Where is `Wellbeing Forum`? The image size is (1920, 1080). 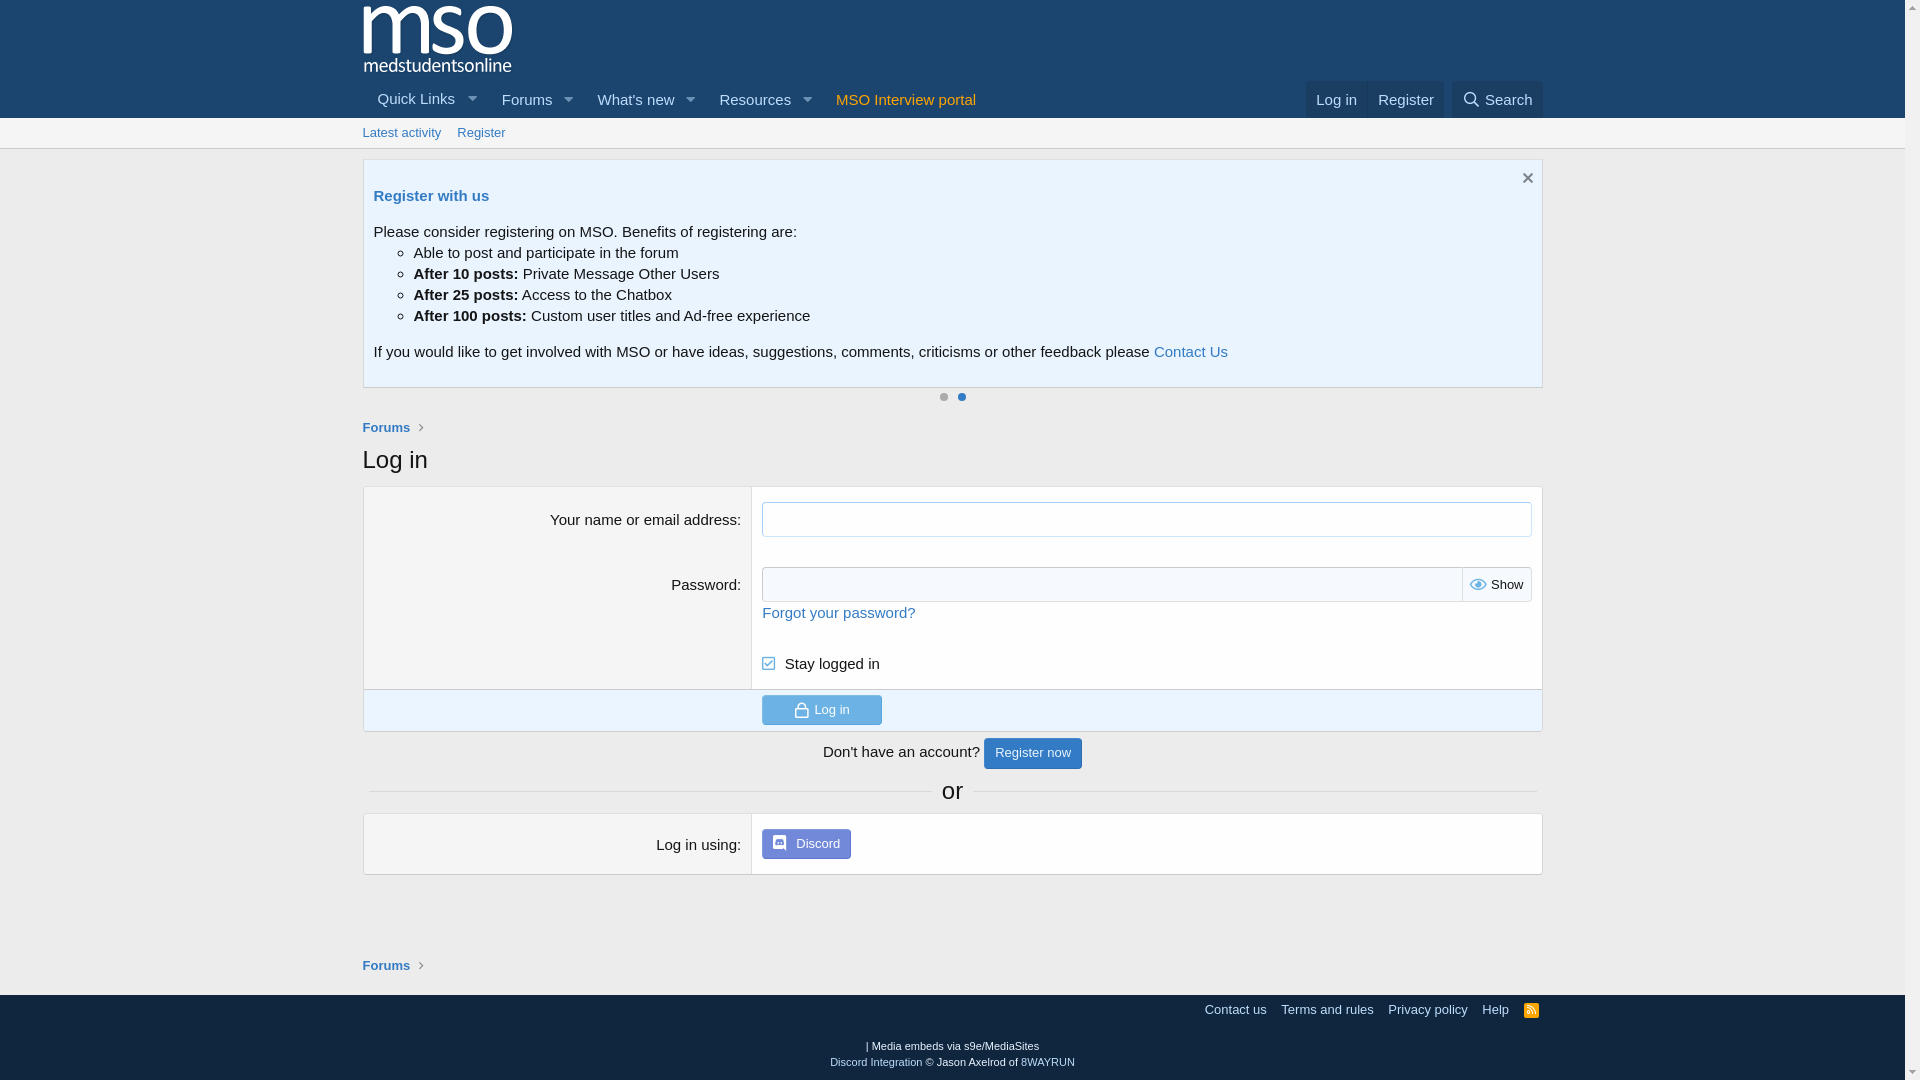 Wellbeing Forum is located at coordinates (470, 316).